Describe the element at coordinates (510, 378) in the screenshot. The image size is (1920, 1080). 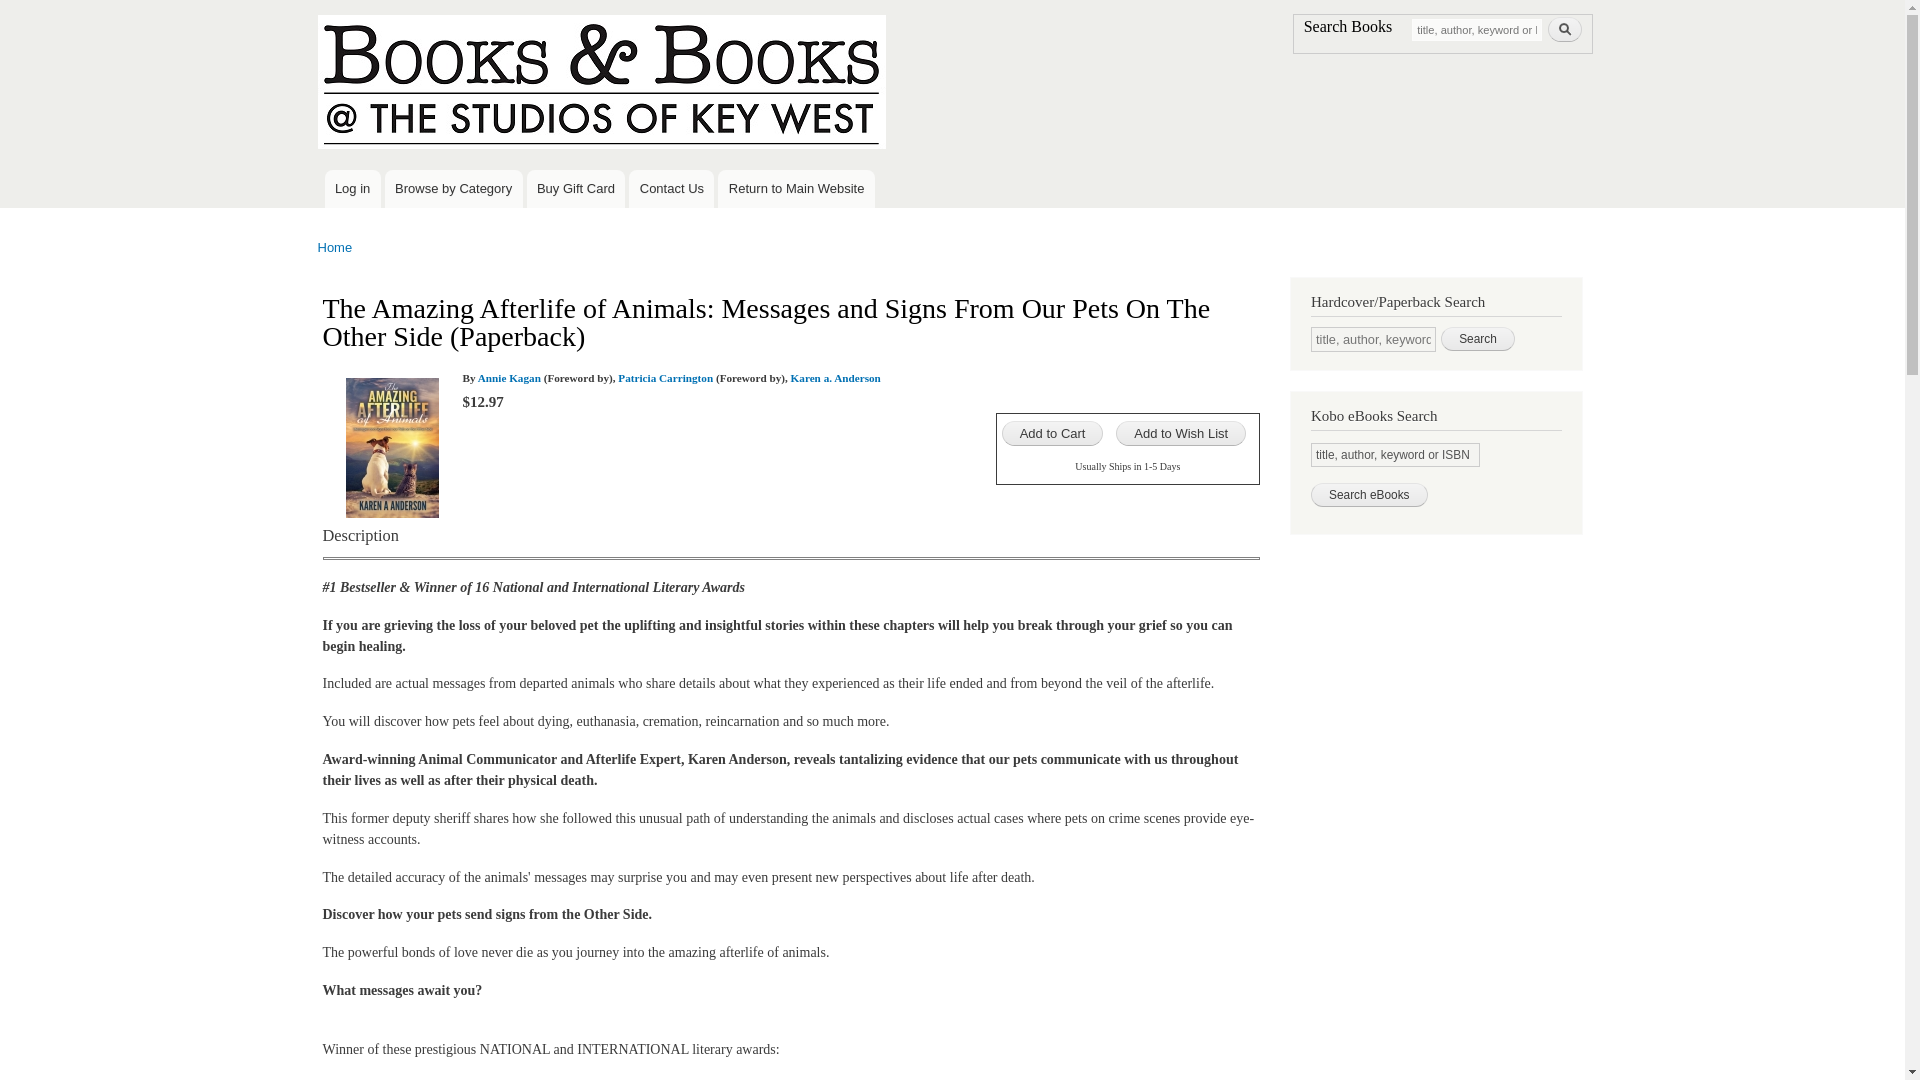
I see `Annie Kagan` at that location.